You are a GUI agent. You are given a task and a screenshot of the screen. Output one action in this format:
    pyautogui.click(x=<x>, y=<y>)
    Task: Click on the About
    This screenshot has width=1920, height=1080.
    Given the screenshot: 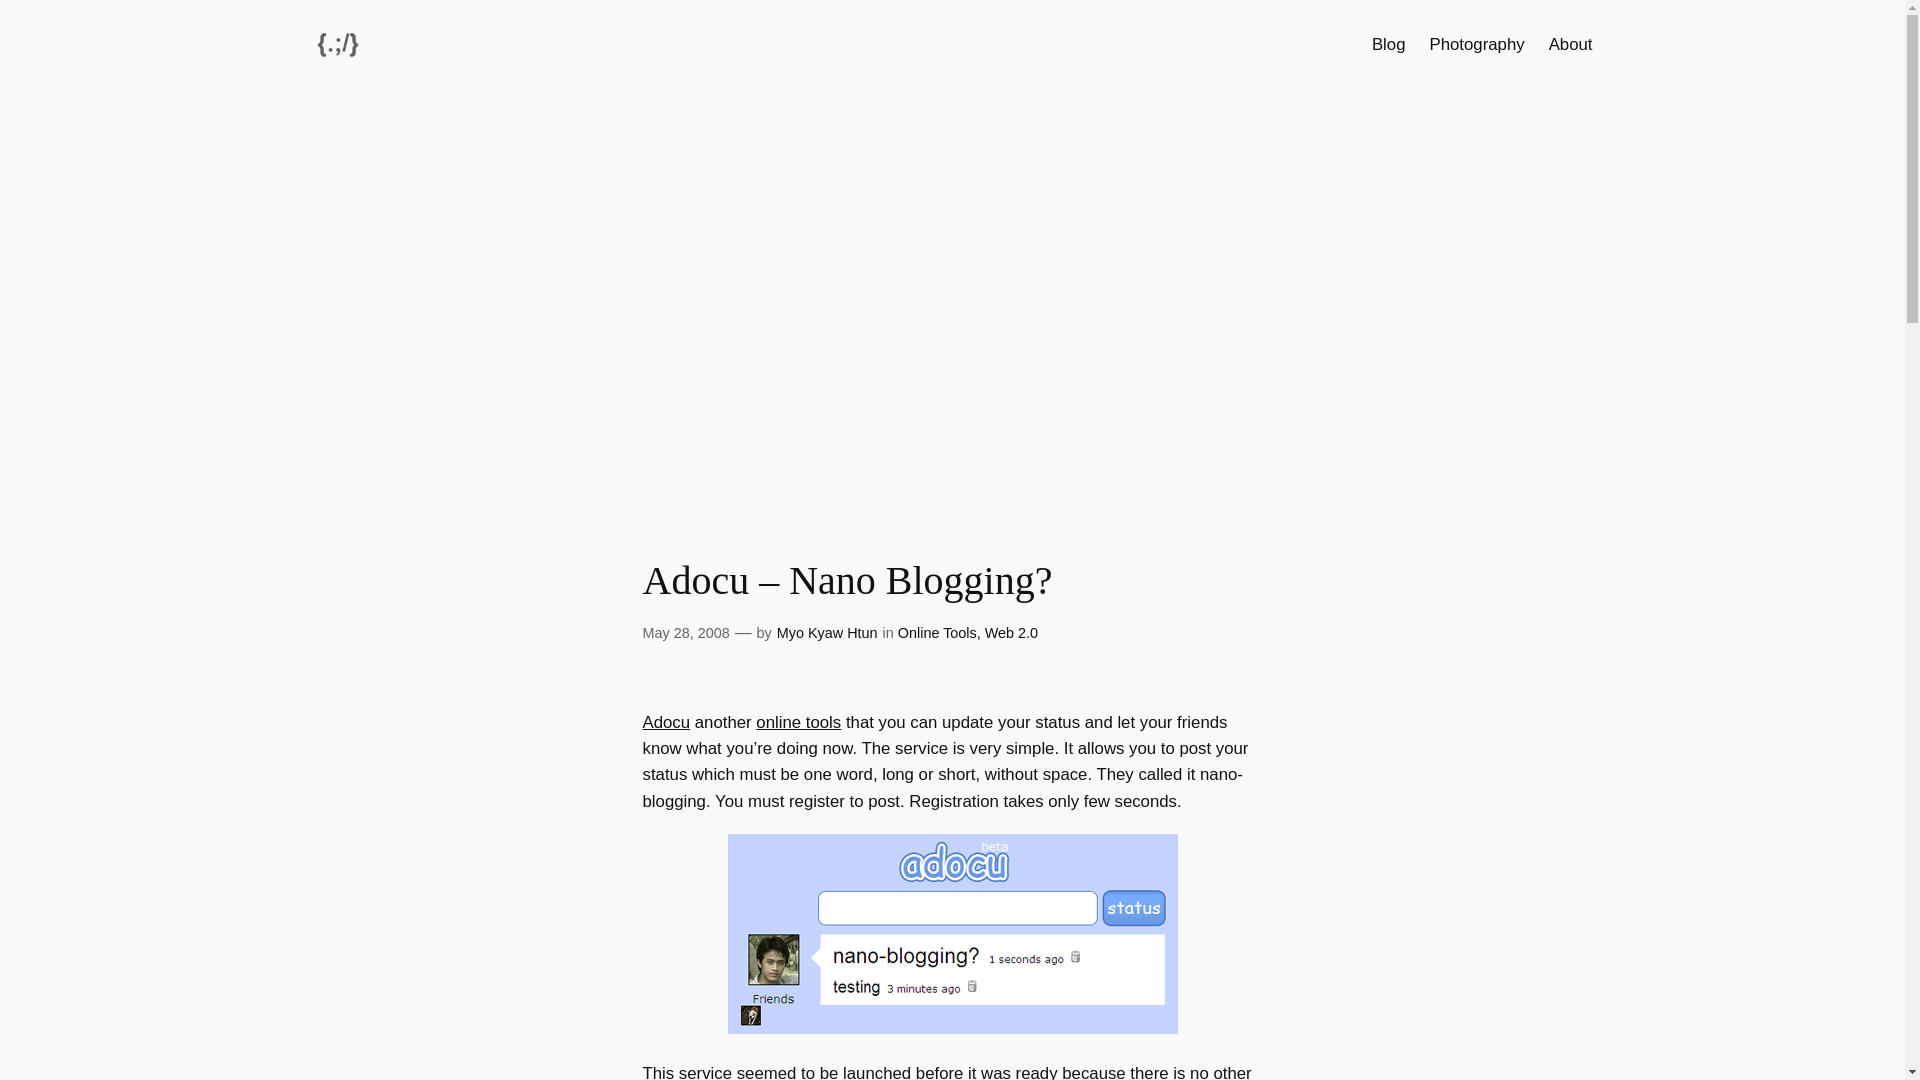 What is the action you would take?
    pyautogui.click(x=1571, y=45)
    